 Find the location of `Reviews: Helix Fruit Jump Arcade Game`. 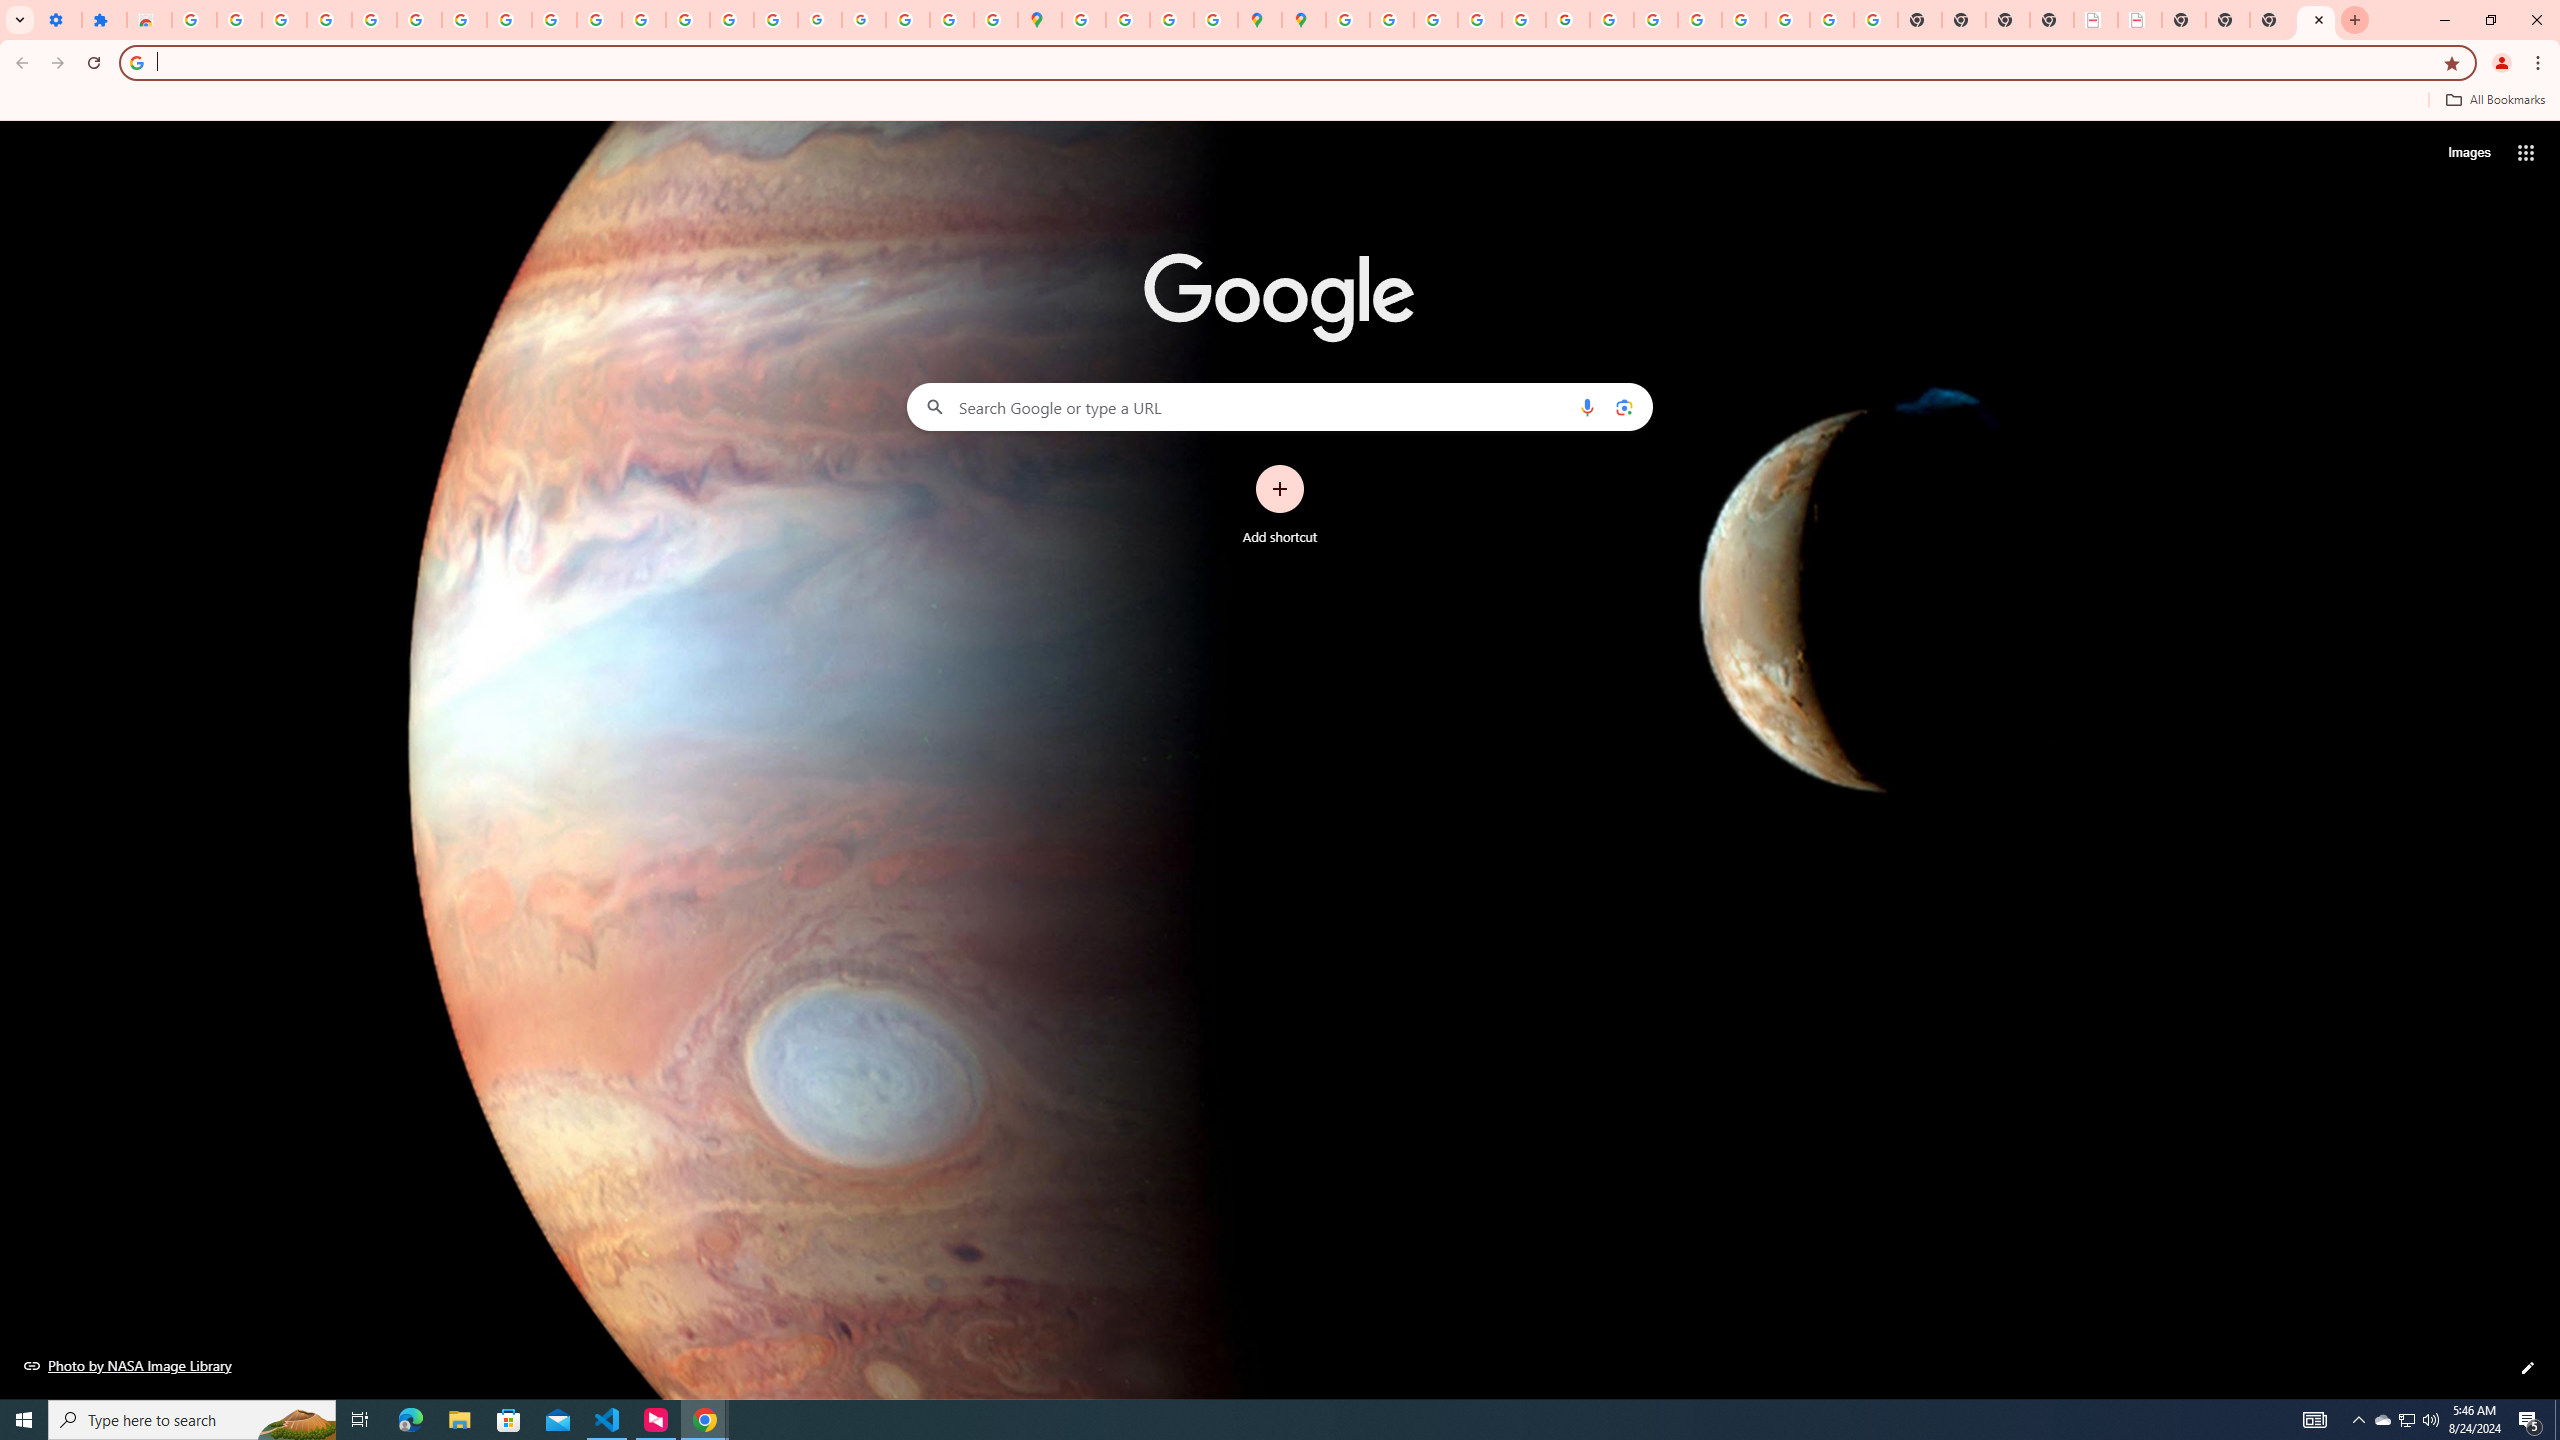

Reviews: Helix Fruit Jump Arcade Game is located at coordinates (149, 20).